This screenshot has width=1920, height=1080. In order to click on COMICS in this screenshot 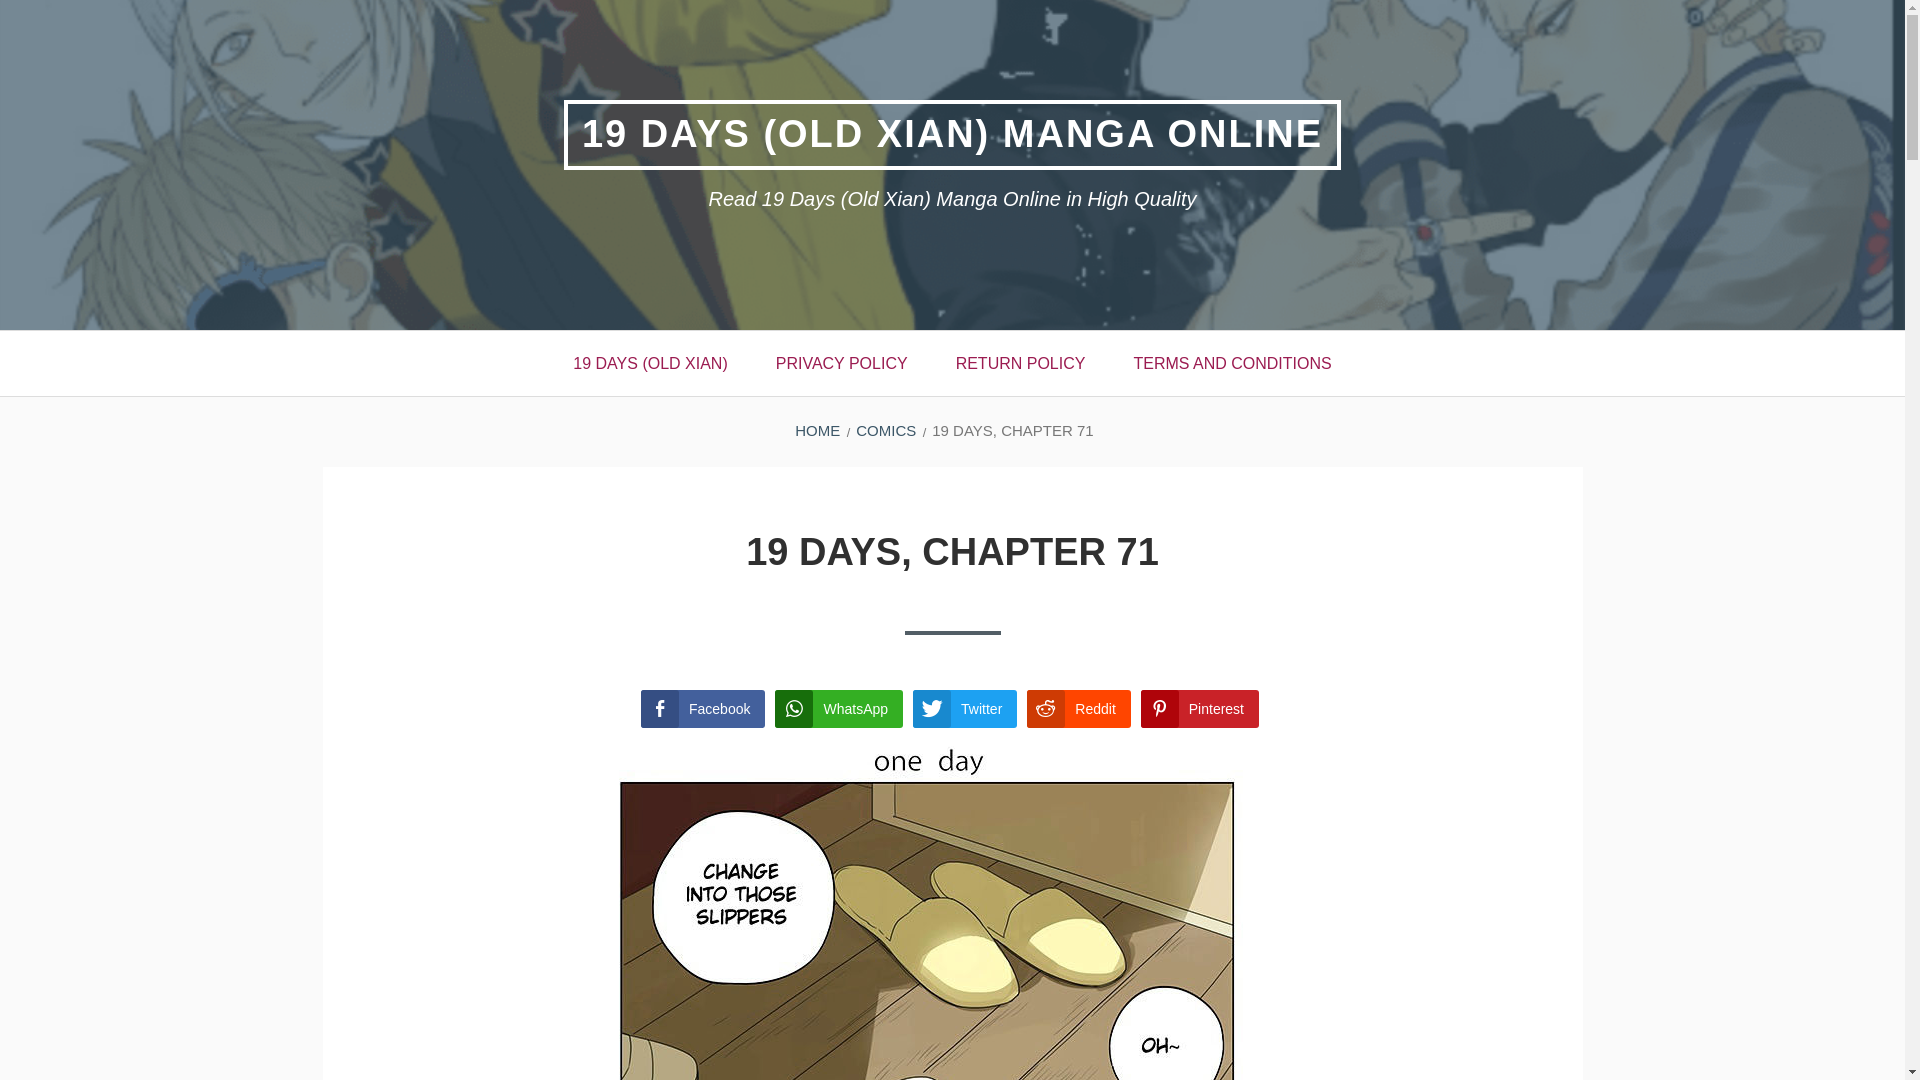, I will do `click(886, 430)`.